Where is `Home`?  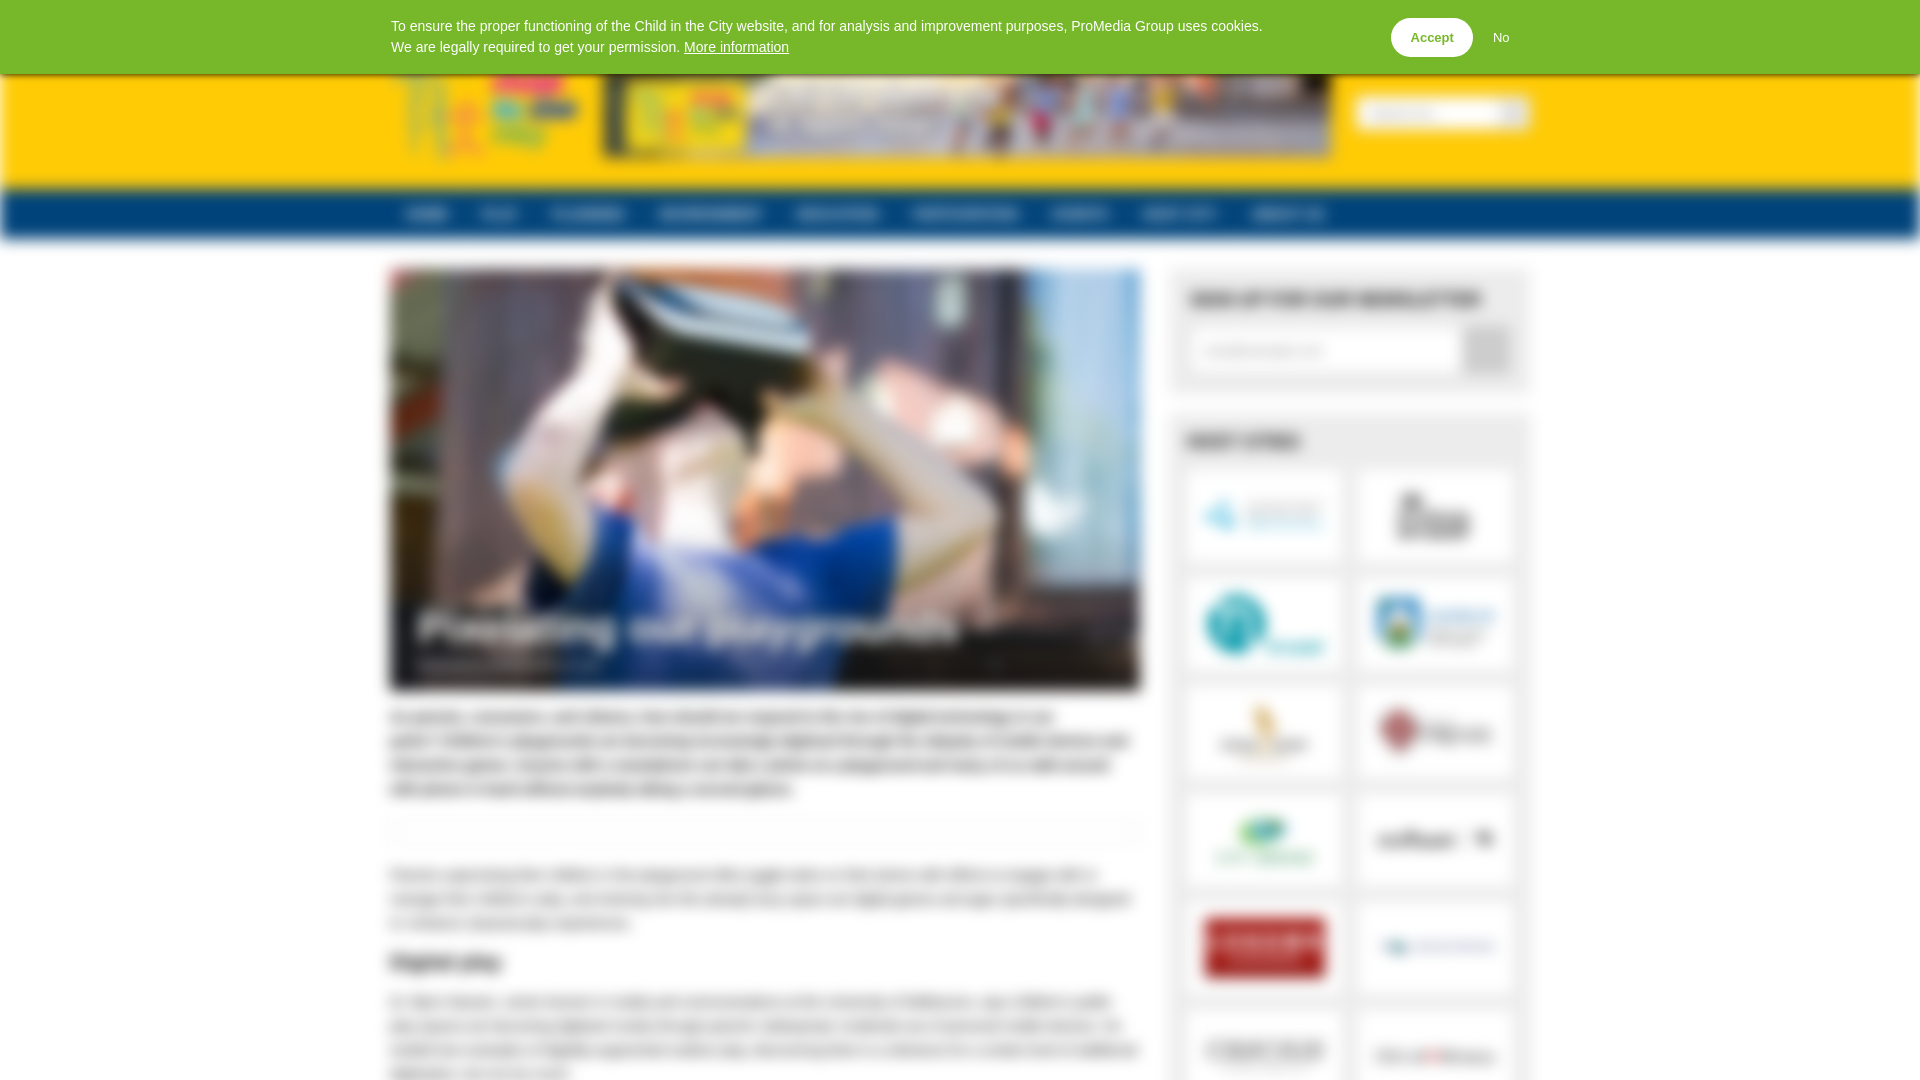 Home is located at coordinates (400, 18).